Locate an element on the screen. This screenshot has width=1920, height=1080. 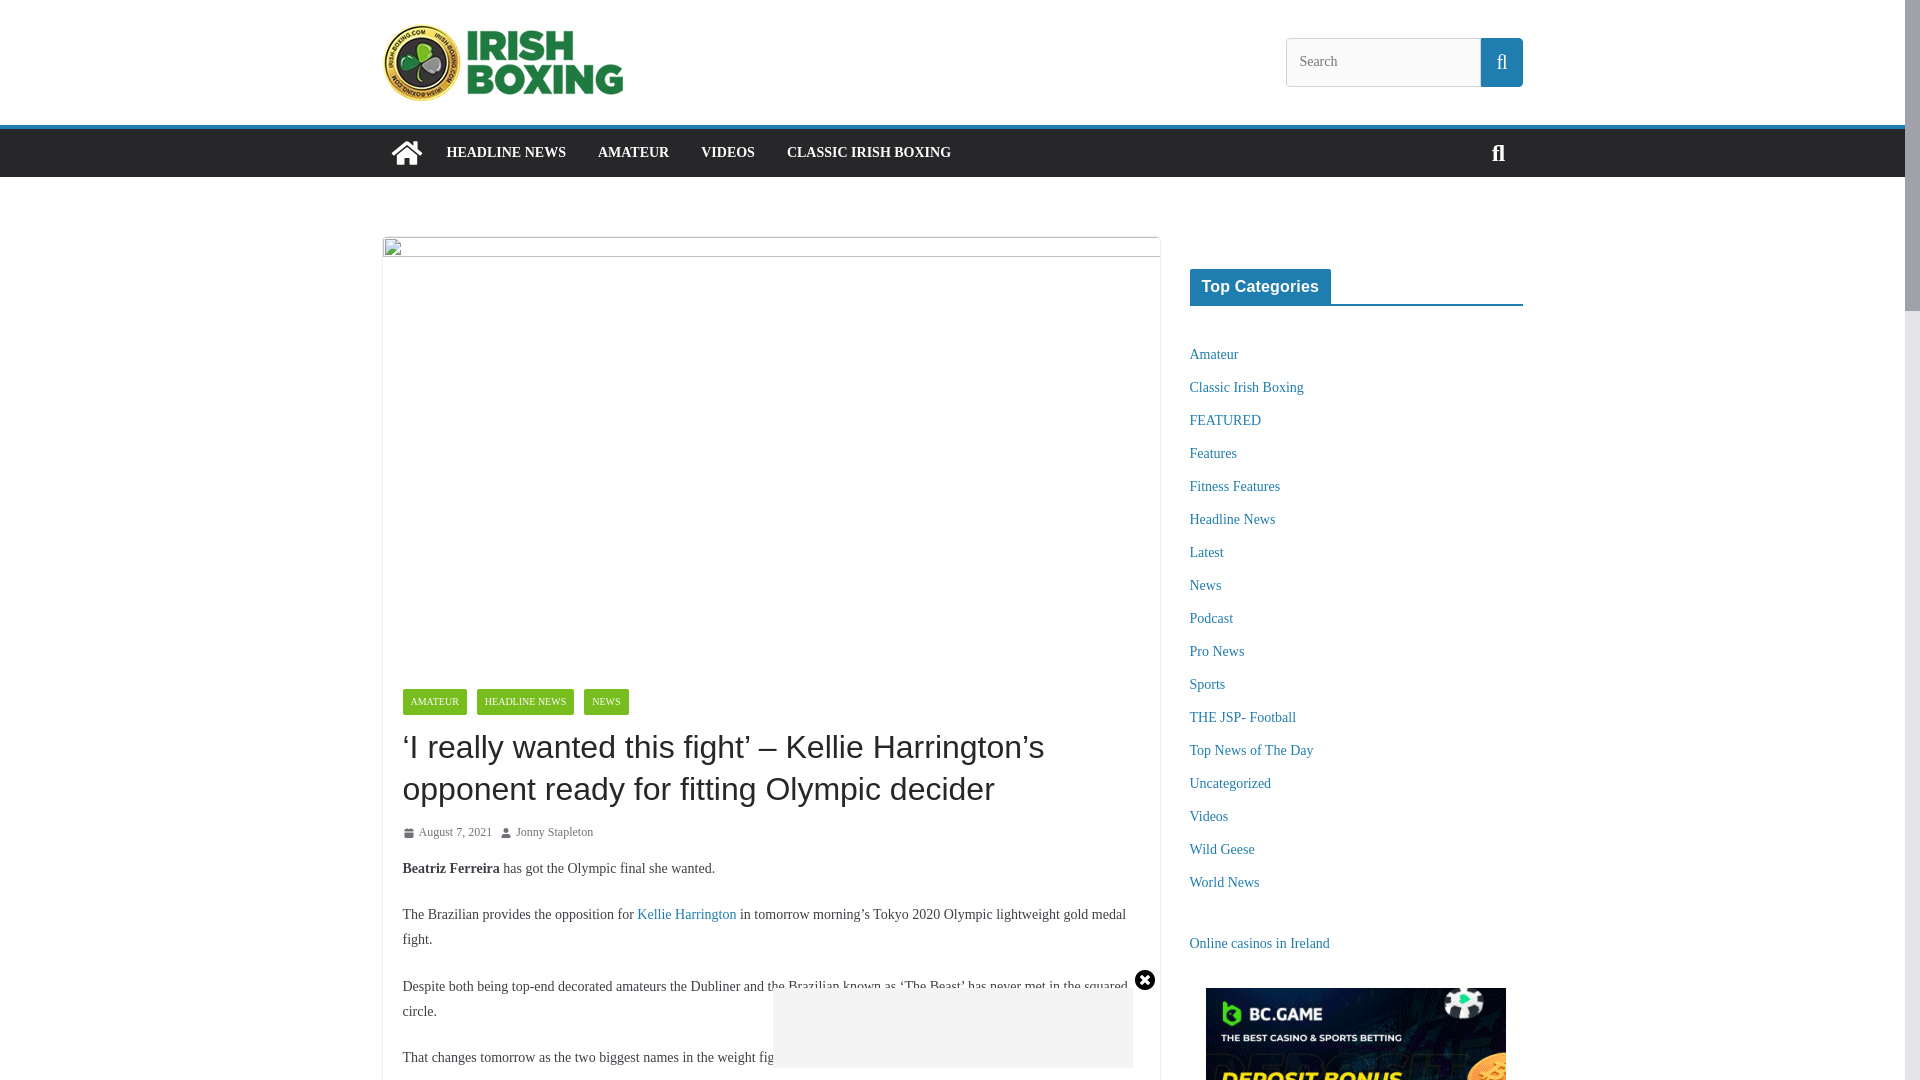
Headline News is located at coordinates (1233, 519).